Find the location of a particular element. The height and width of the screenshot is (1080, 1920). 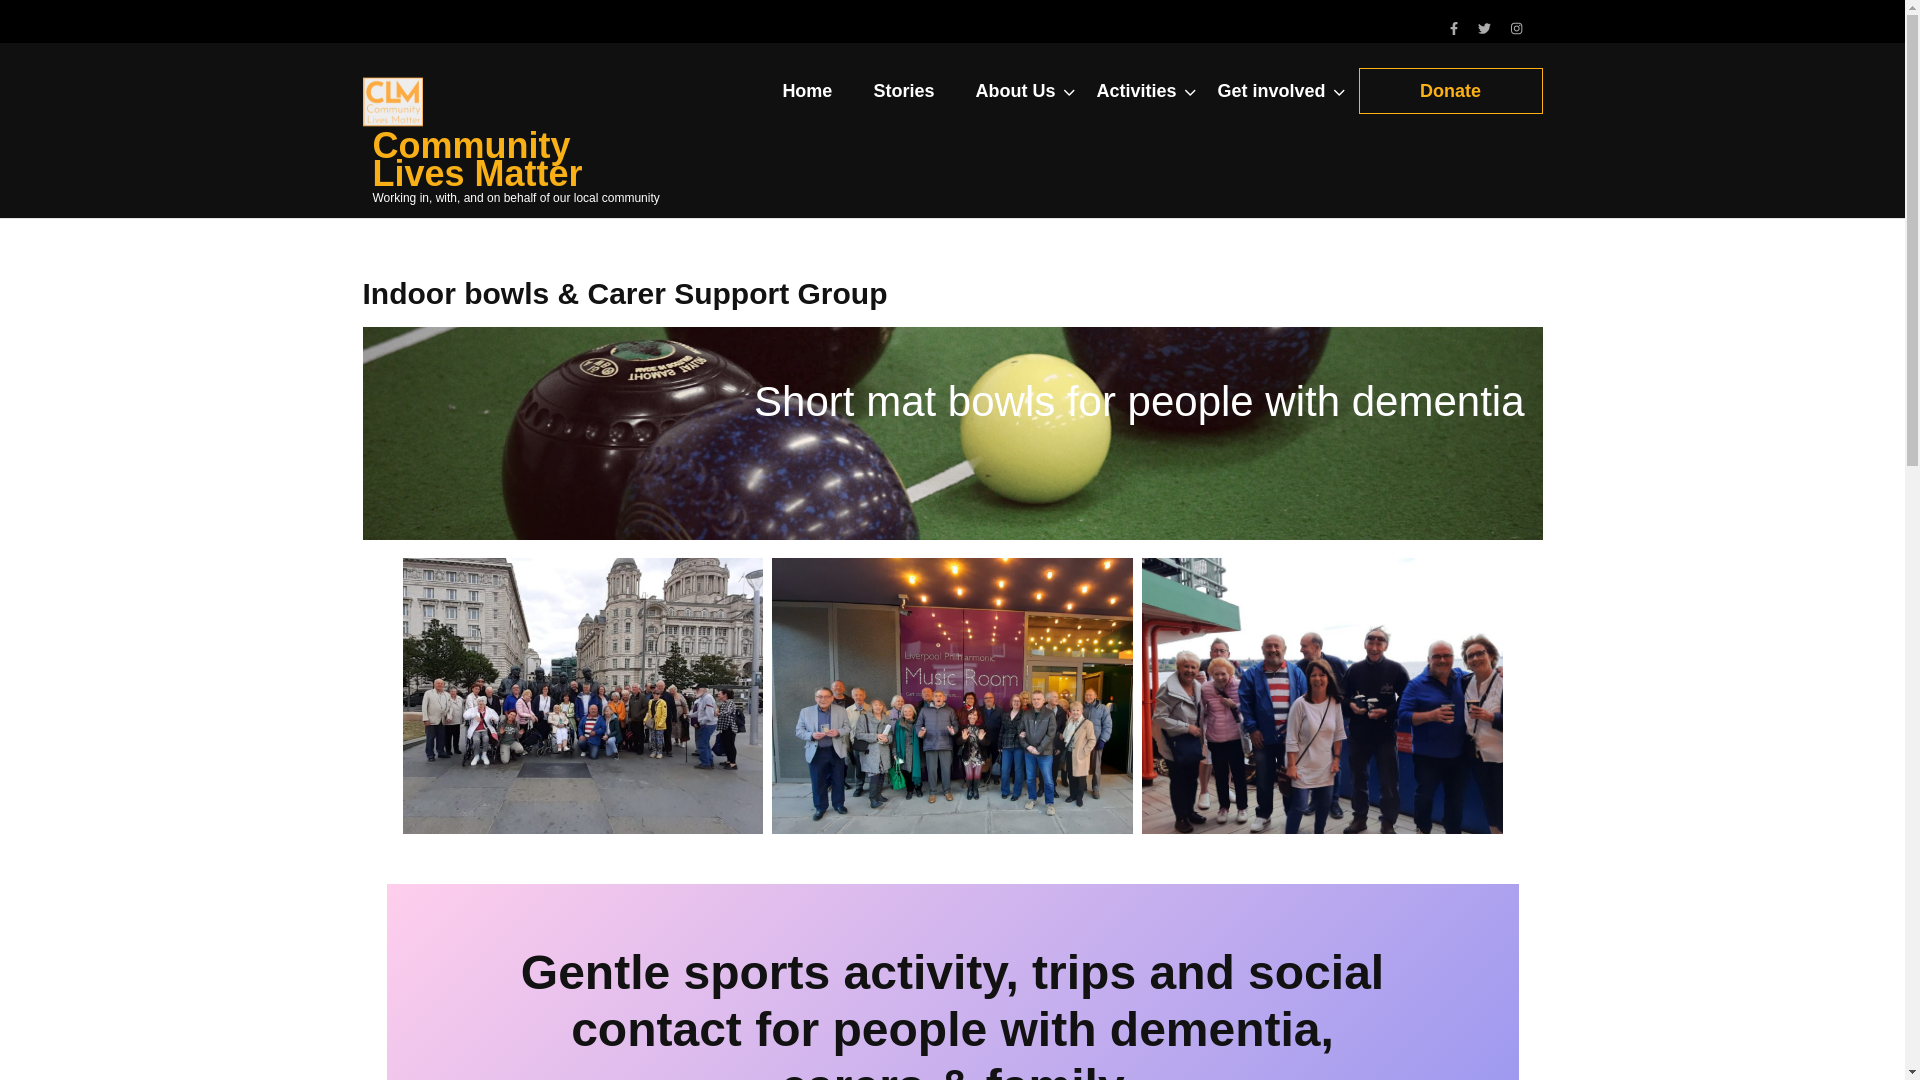

Stories is located at coordinates (903, 98).